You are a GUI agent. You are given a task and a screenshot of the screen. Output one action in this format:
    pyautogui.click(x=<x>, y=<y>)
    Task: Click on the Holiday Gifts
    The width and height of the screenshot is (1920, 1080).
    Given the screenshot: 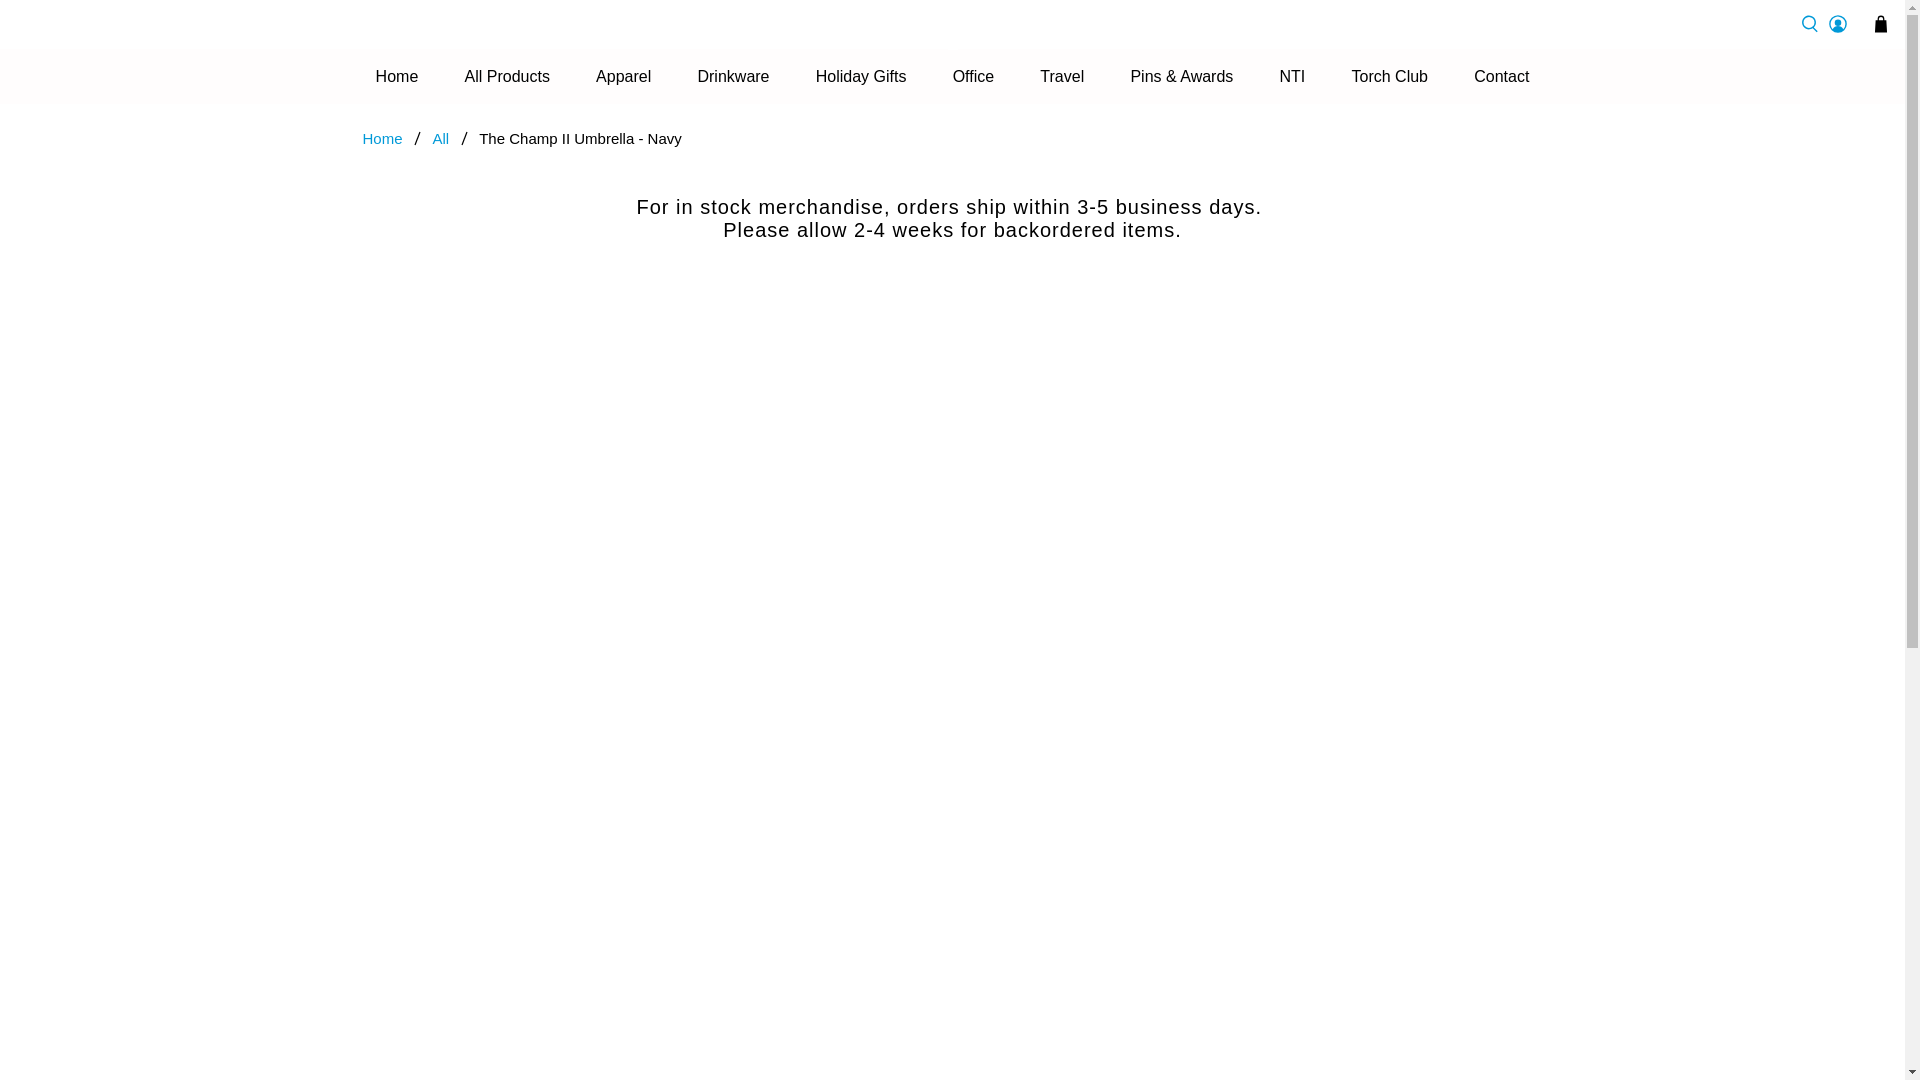 What is the action you would take?
    pyautogui.click(x=860, y=76)
    